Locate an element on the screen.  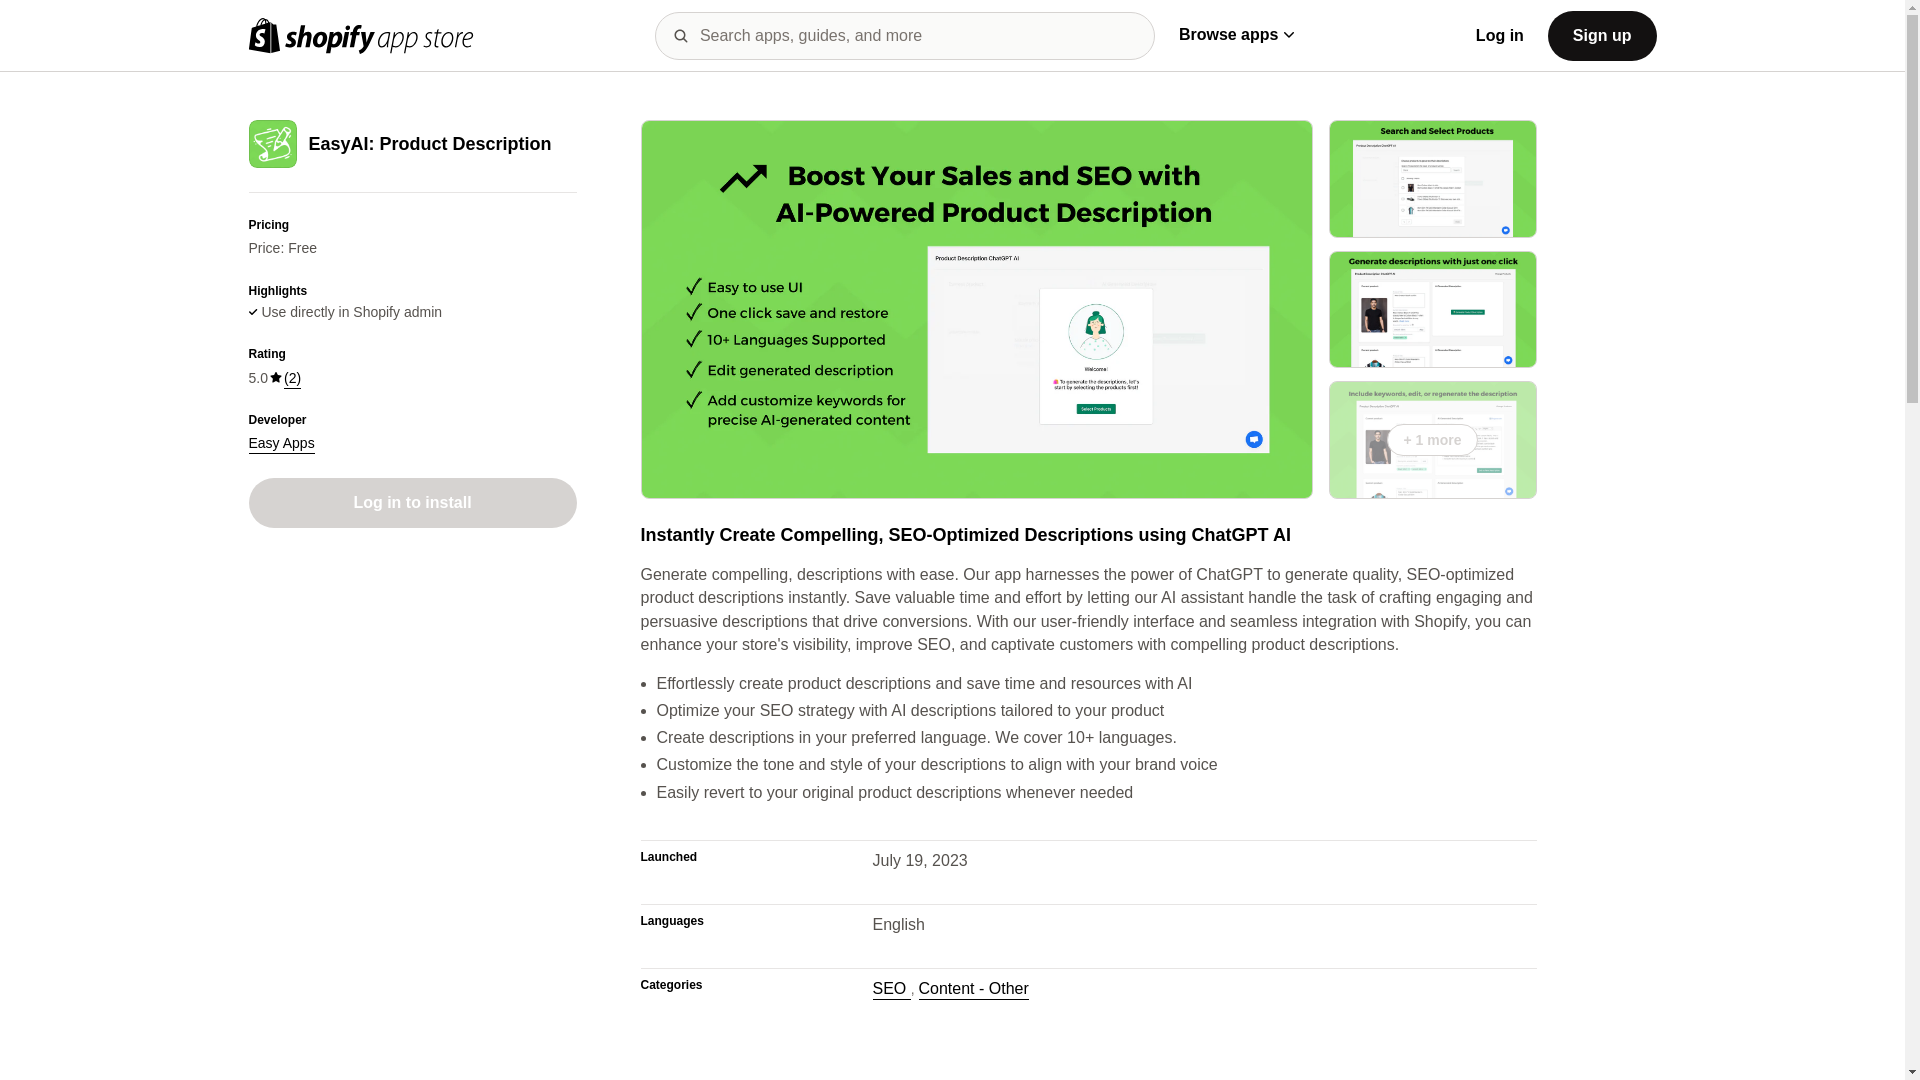
Log in is located at coordinates (1500, 36).